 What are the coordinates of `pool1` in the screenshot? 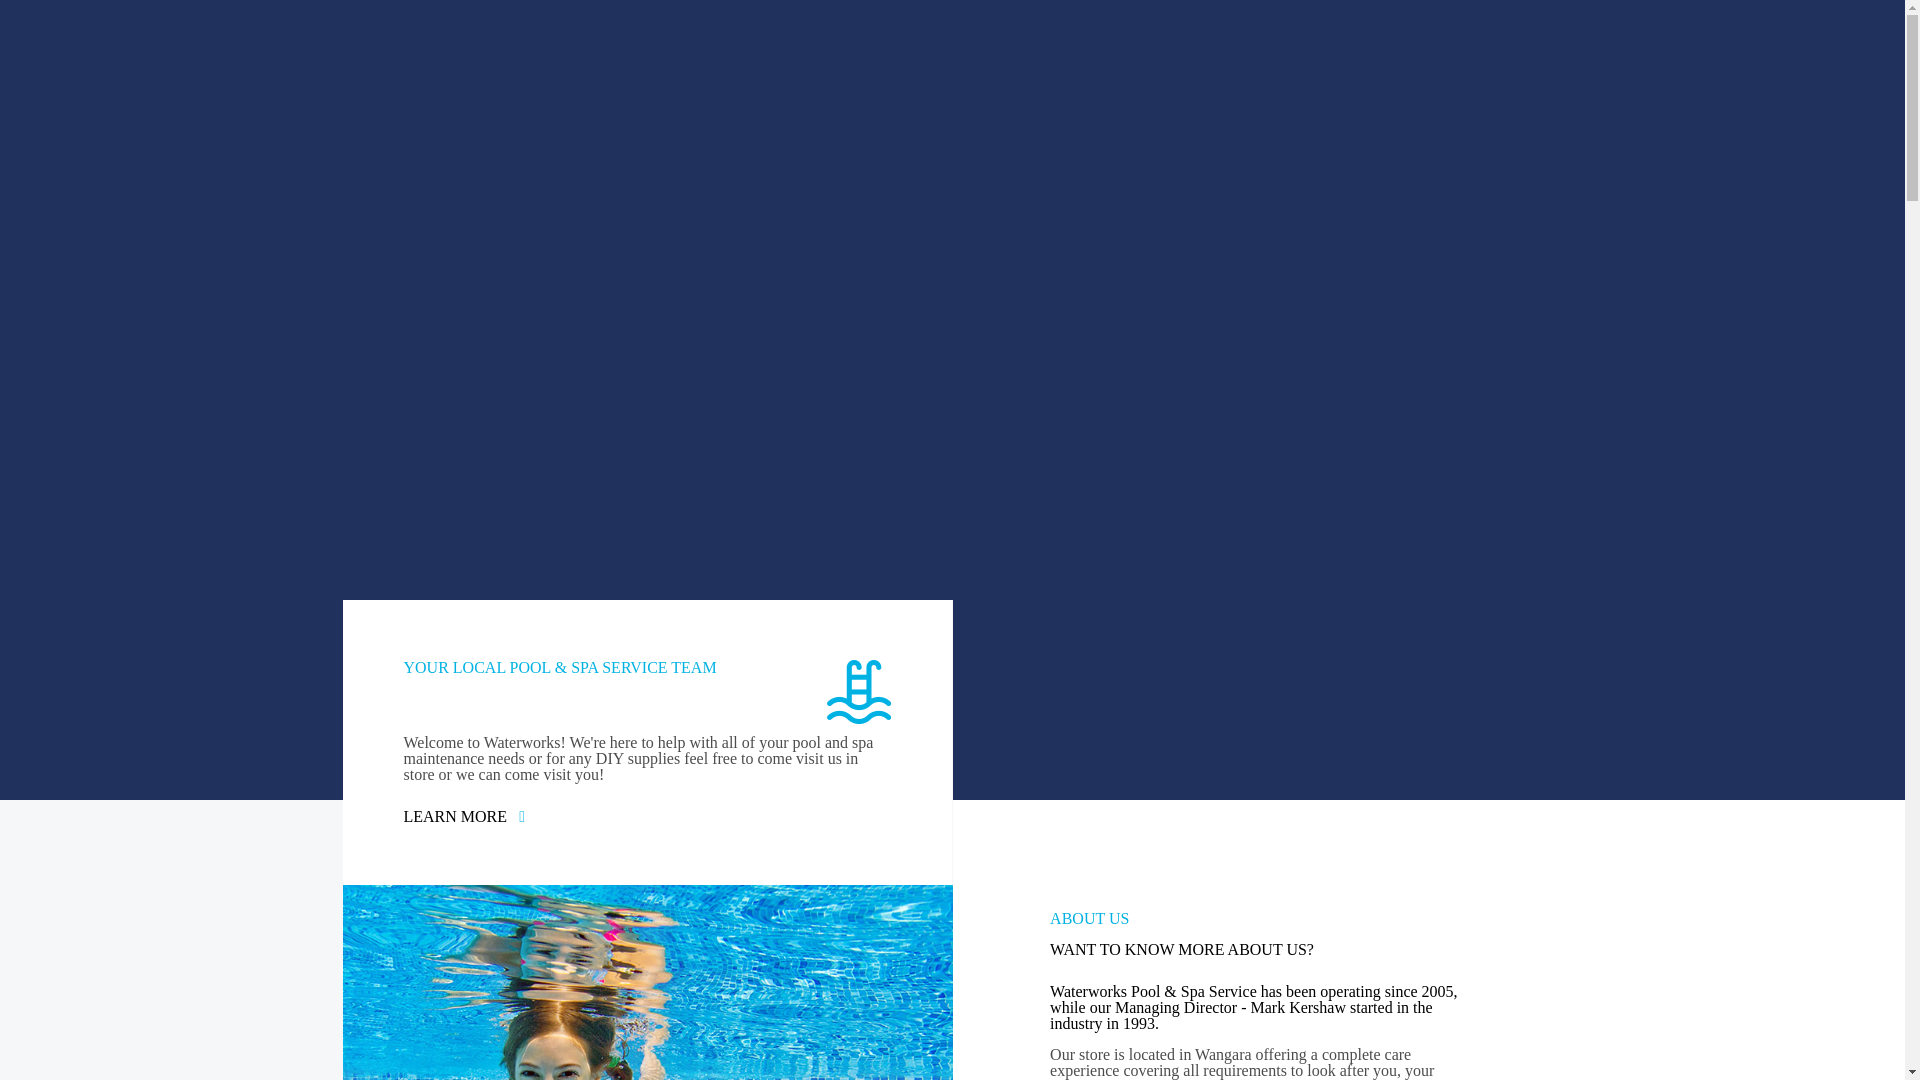 It's located at (646, 982).